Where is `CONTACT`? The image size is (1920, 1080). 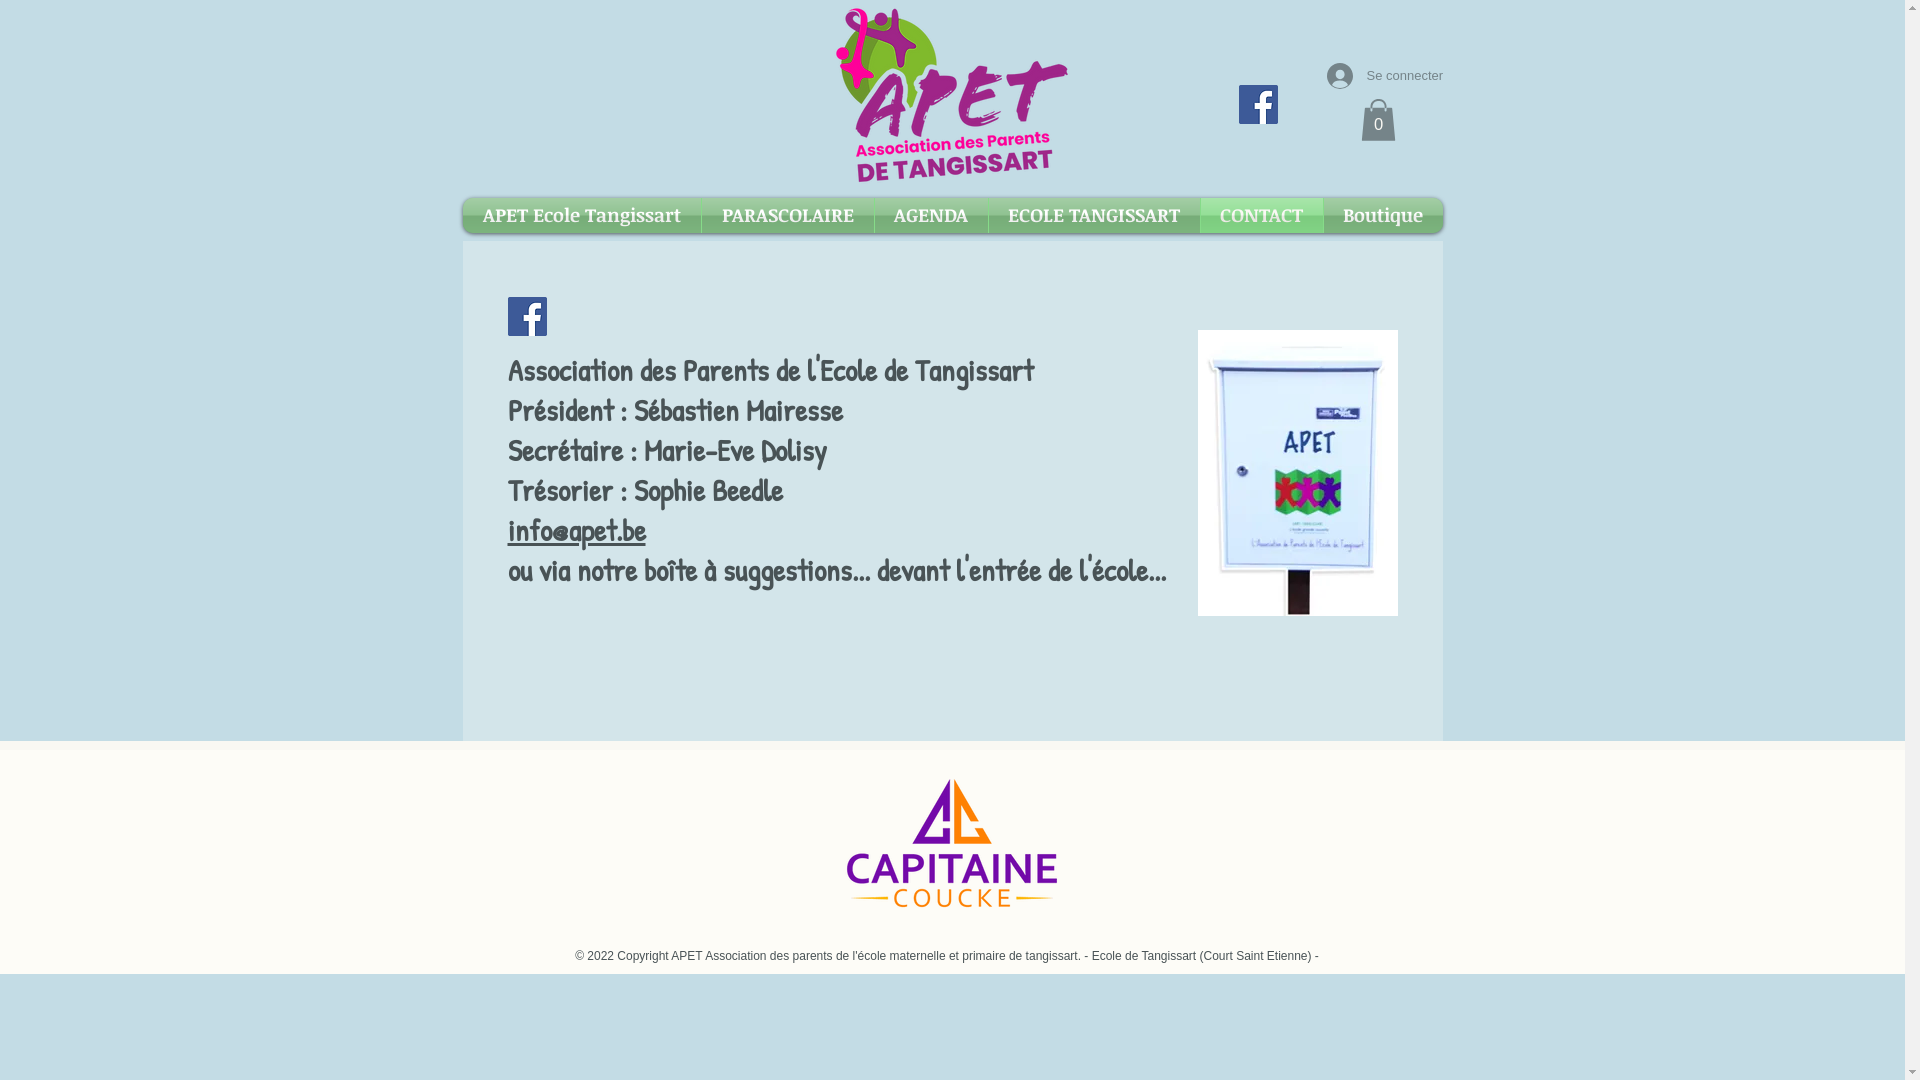
CONTACT is located at coordinates (1261, 216).